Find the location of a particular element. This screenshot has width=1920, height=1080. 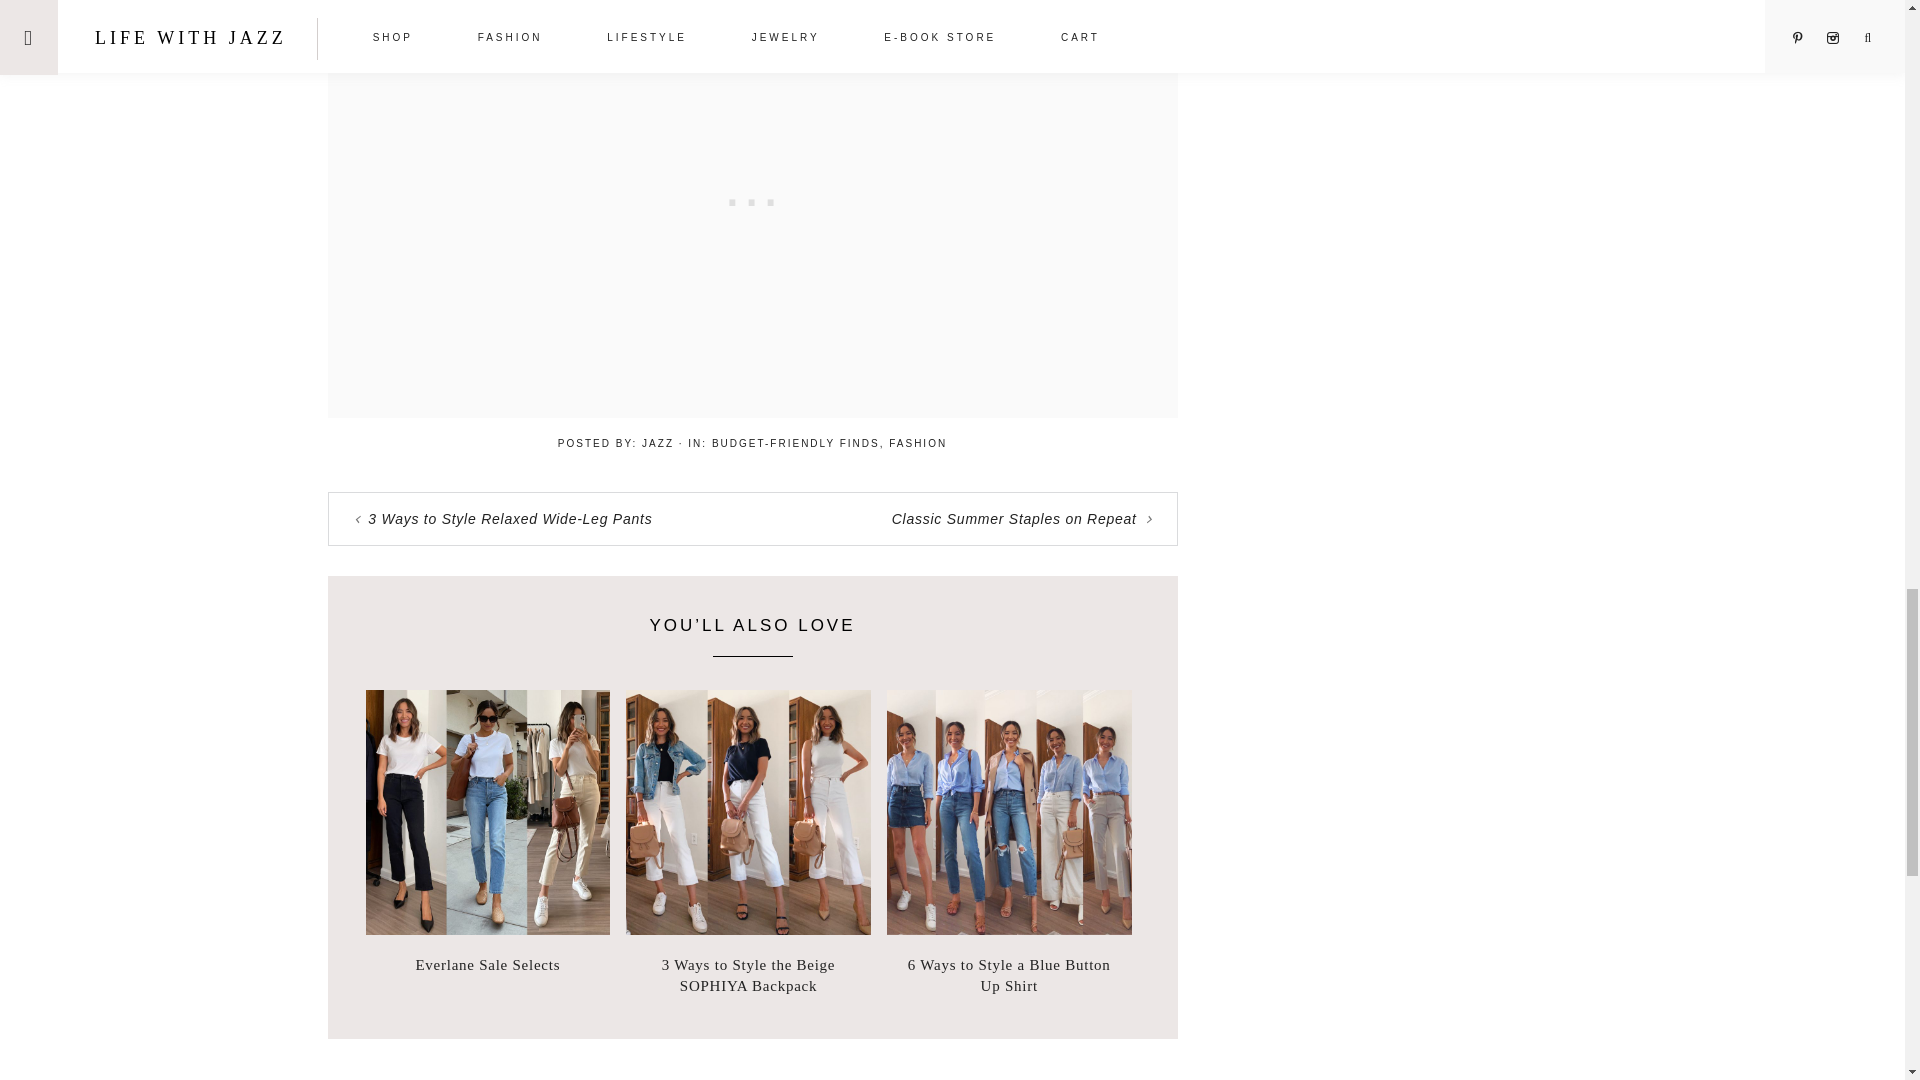

Permanent Link to 3 Ways to Style the Beige SOPHIYA Backpack is located at coordinates (748, 975).